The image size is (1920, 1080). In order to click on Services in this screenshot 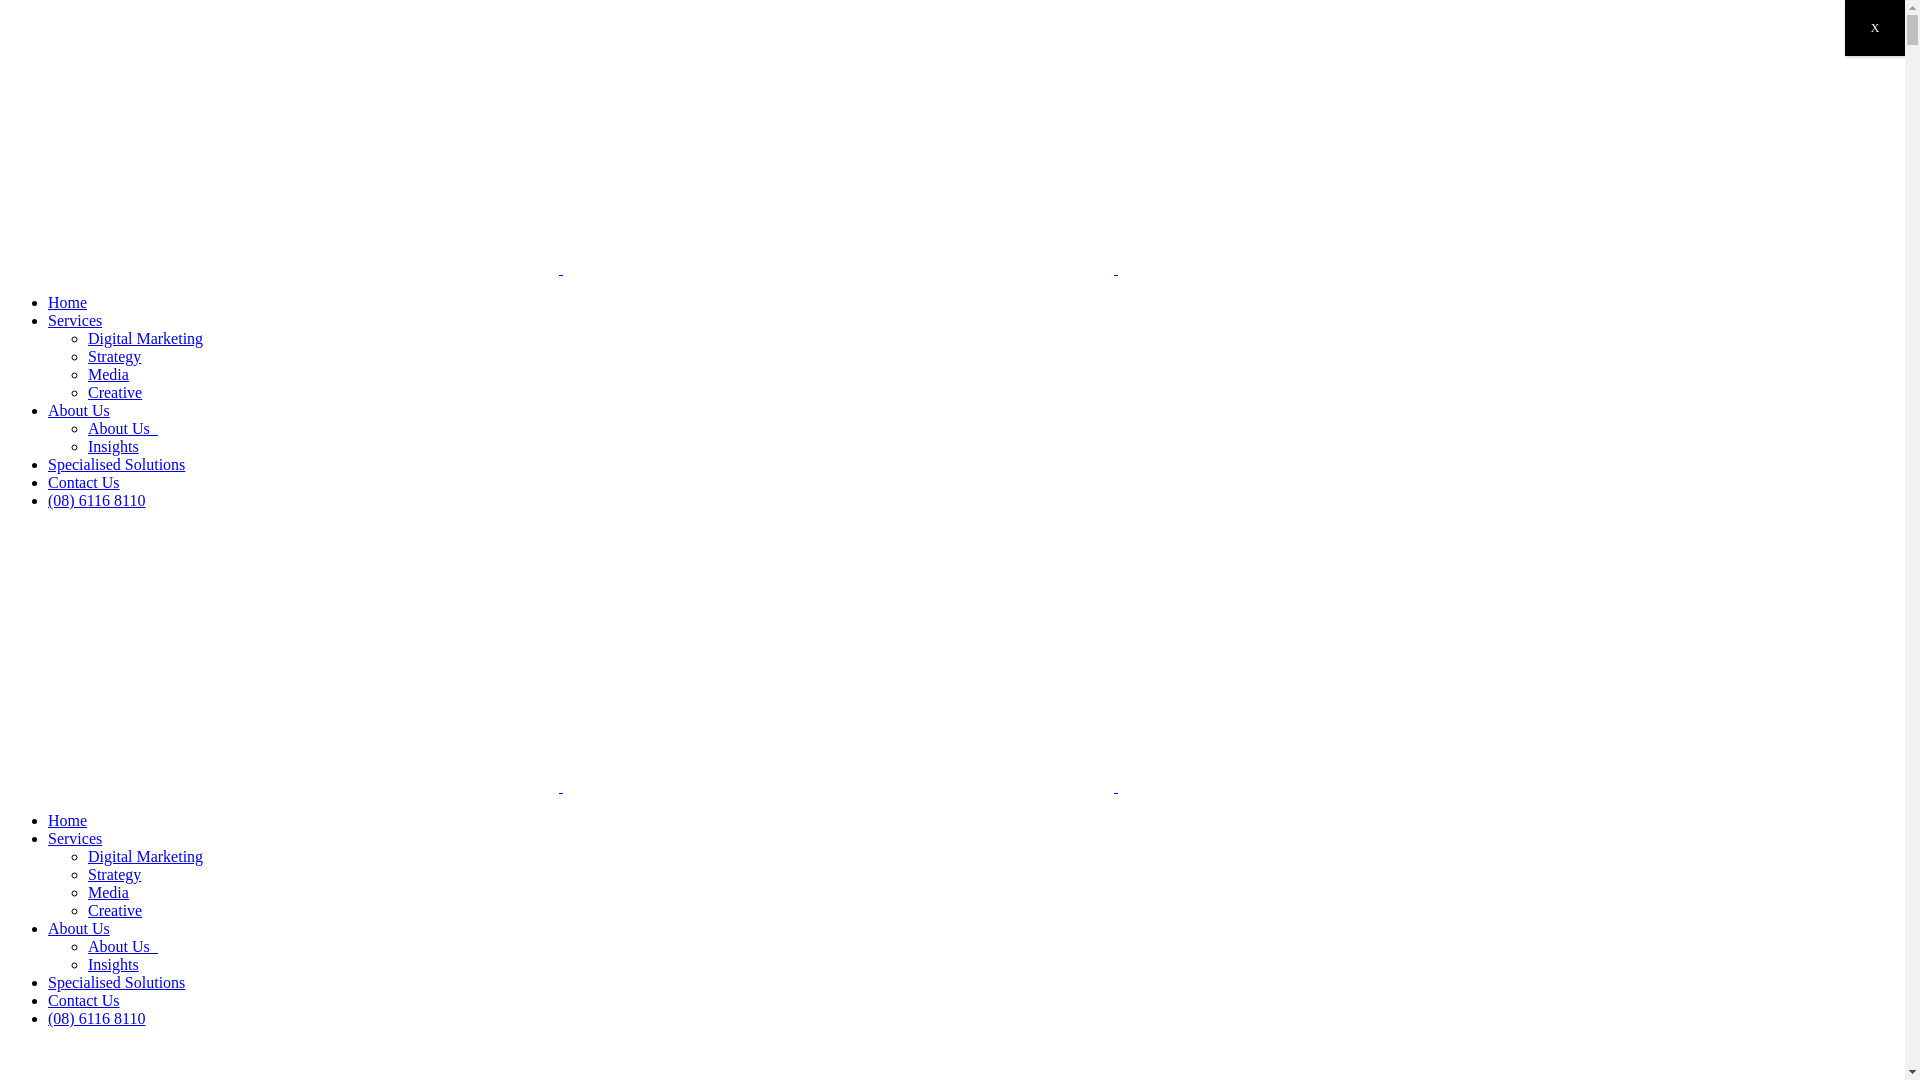, I will do `click(75, 320)`.